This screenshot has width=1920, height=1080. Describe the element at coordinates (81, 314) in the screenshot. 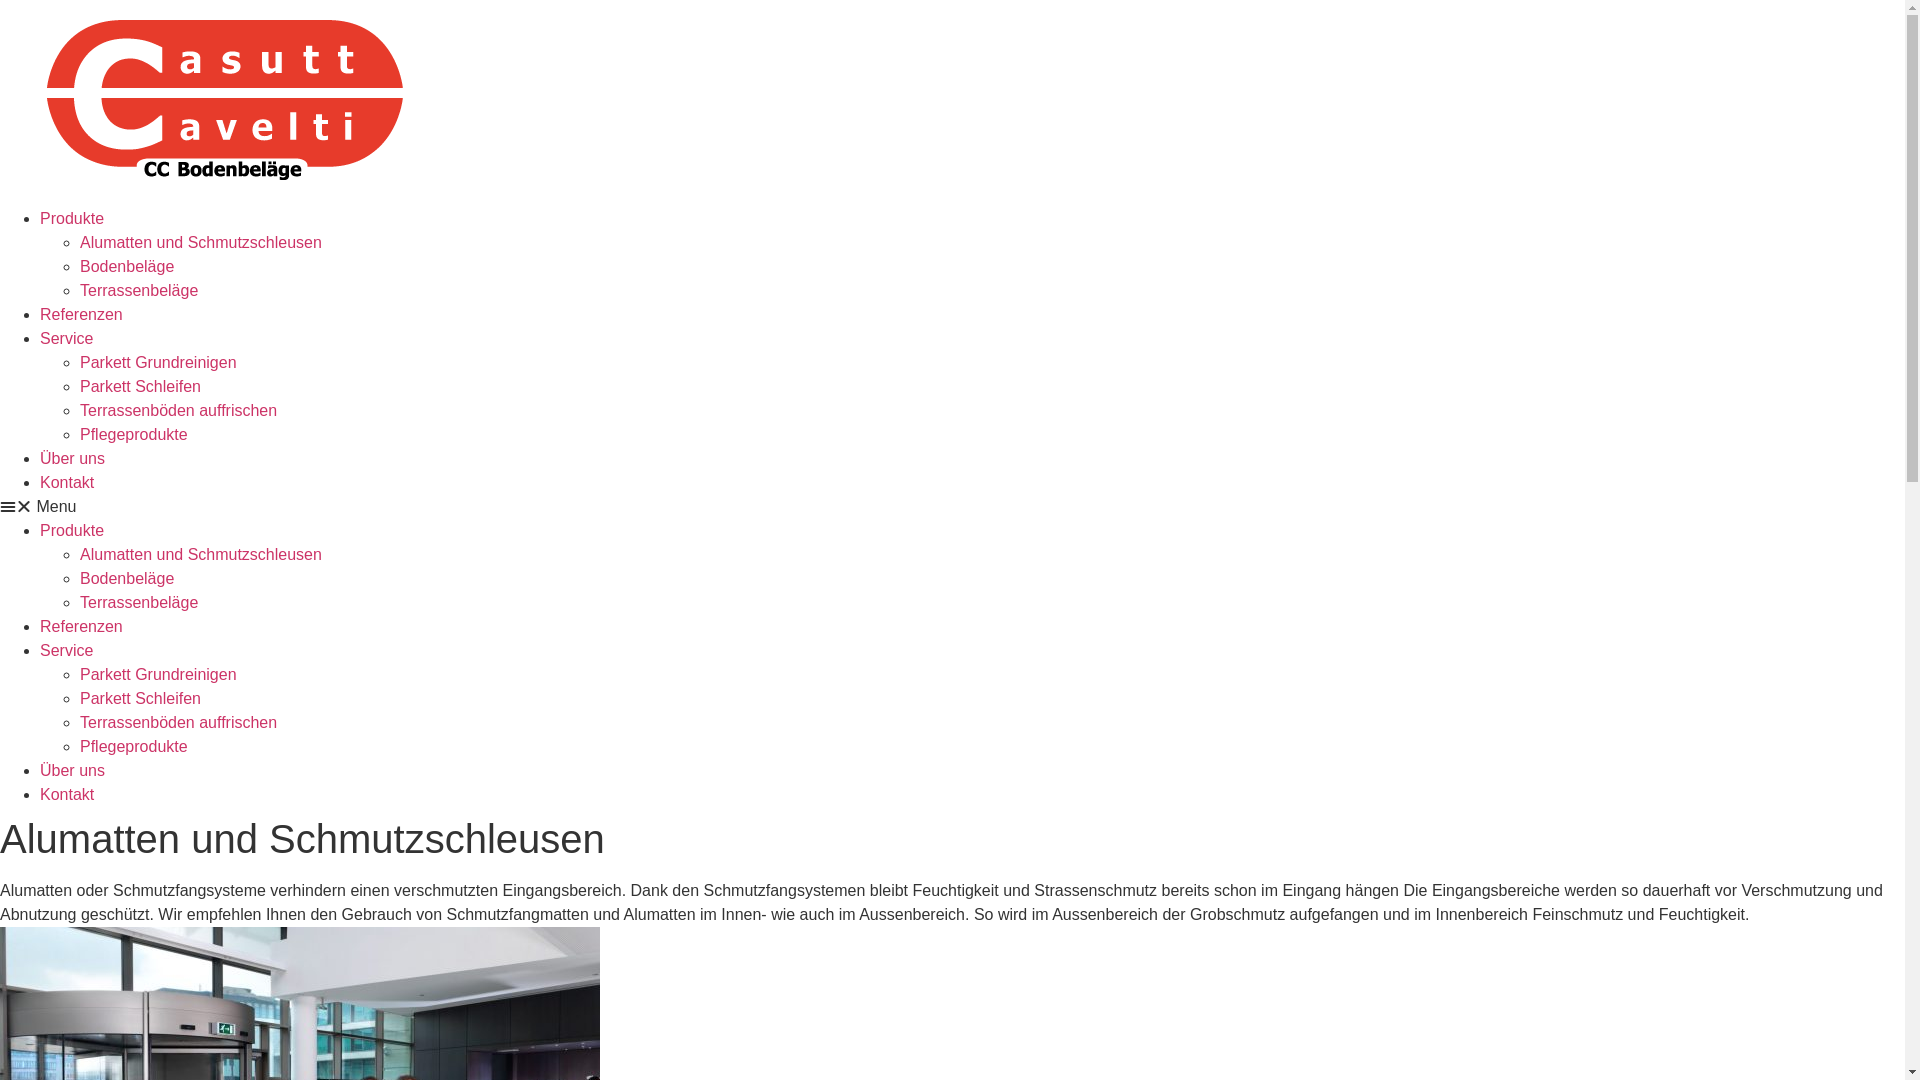

I see `Referenzen` at that location.